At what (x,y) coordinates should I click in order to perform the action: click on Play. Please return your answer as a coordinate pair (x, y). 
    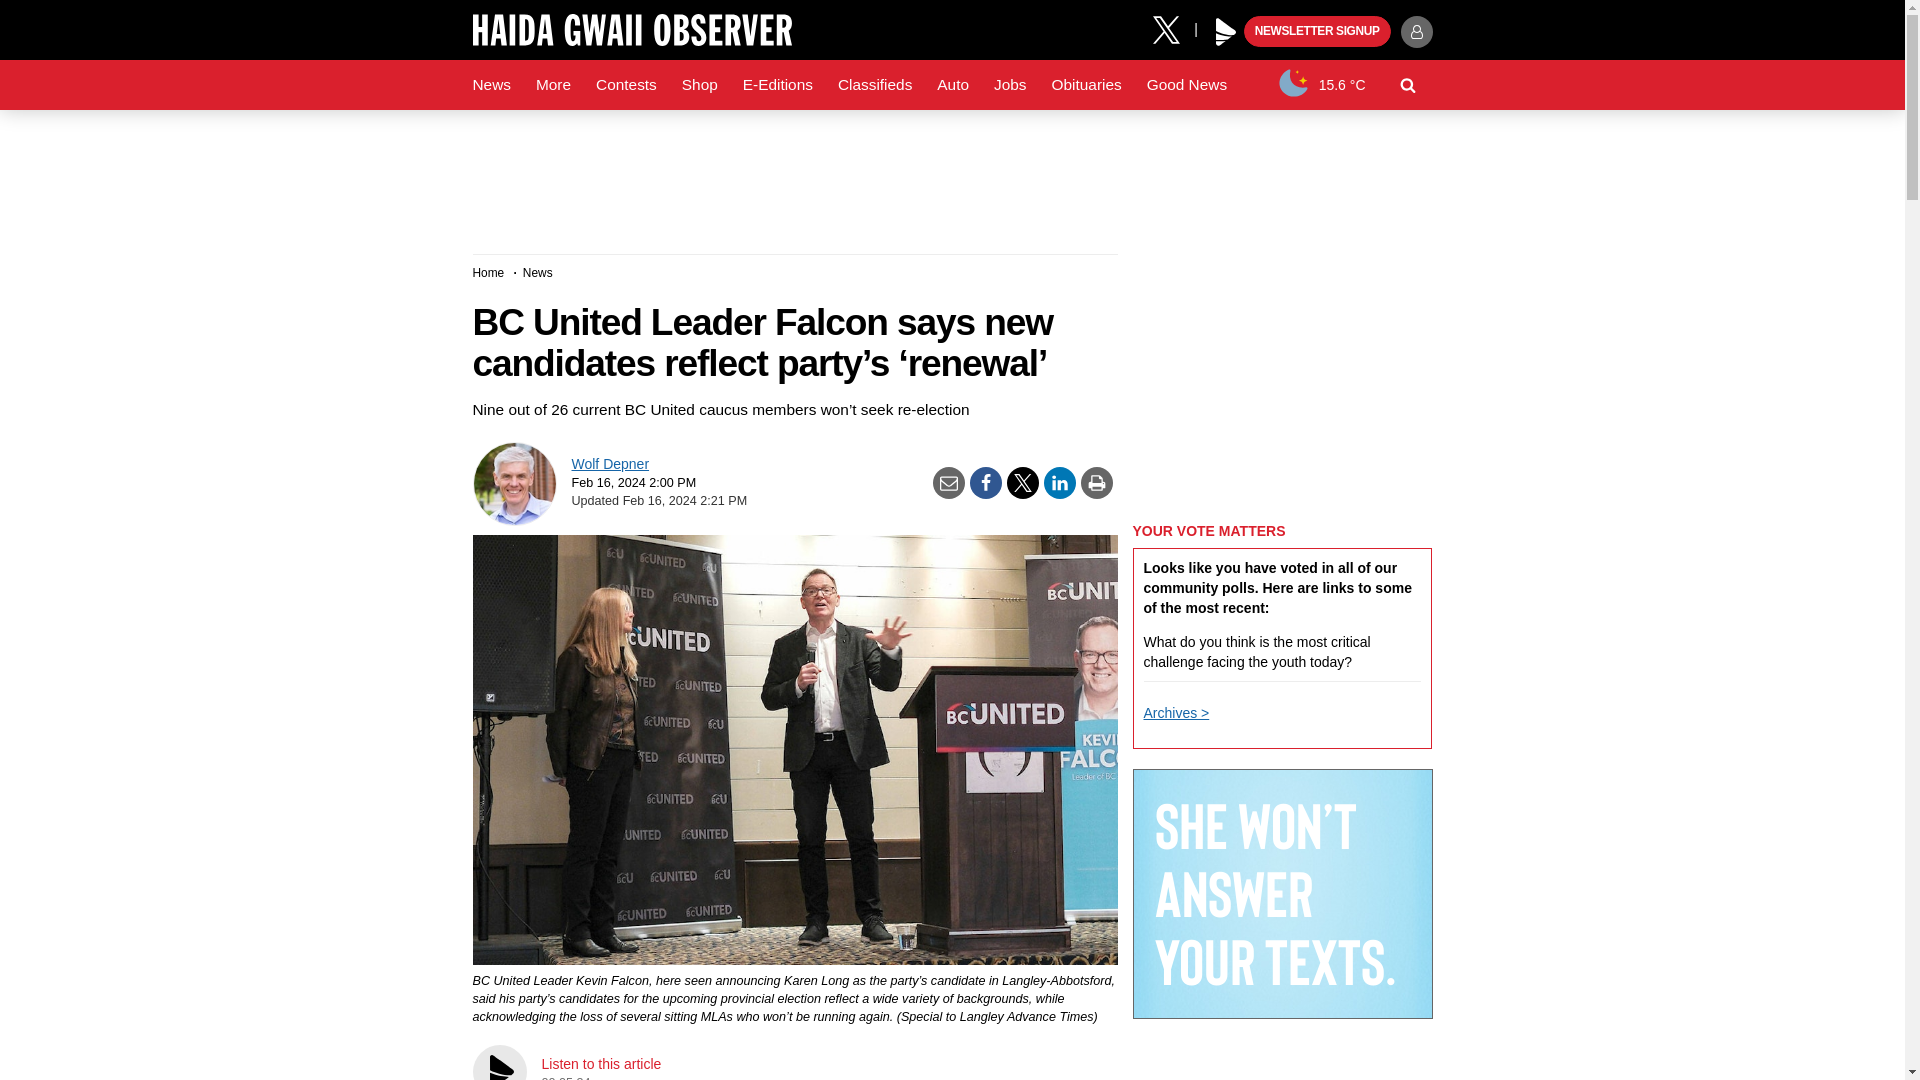
    Looking at the image, I should click on (1226, 32).